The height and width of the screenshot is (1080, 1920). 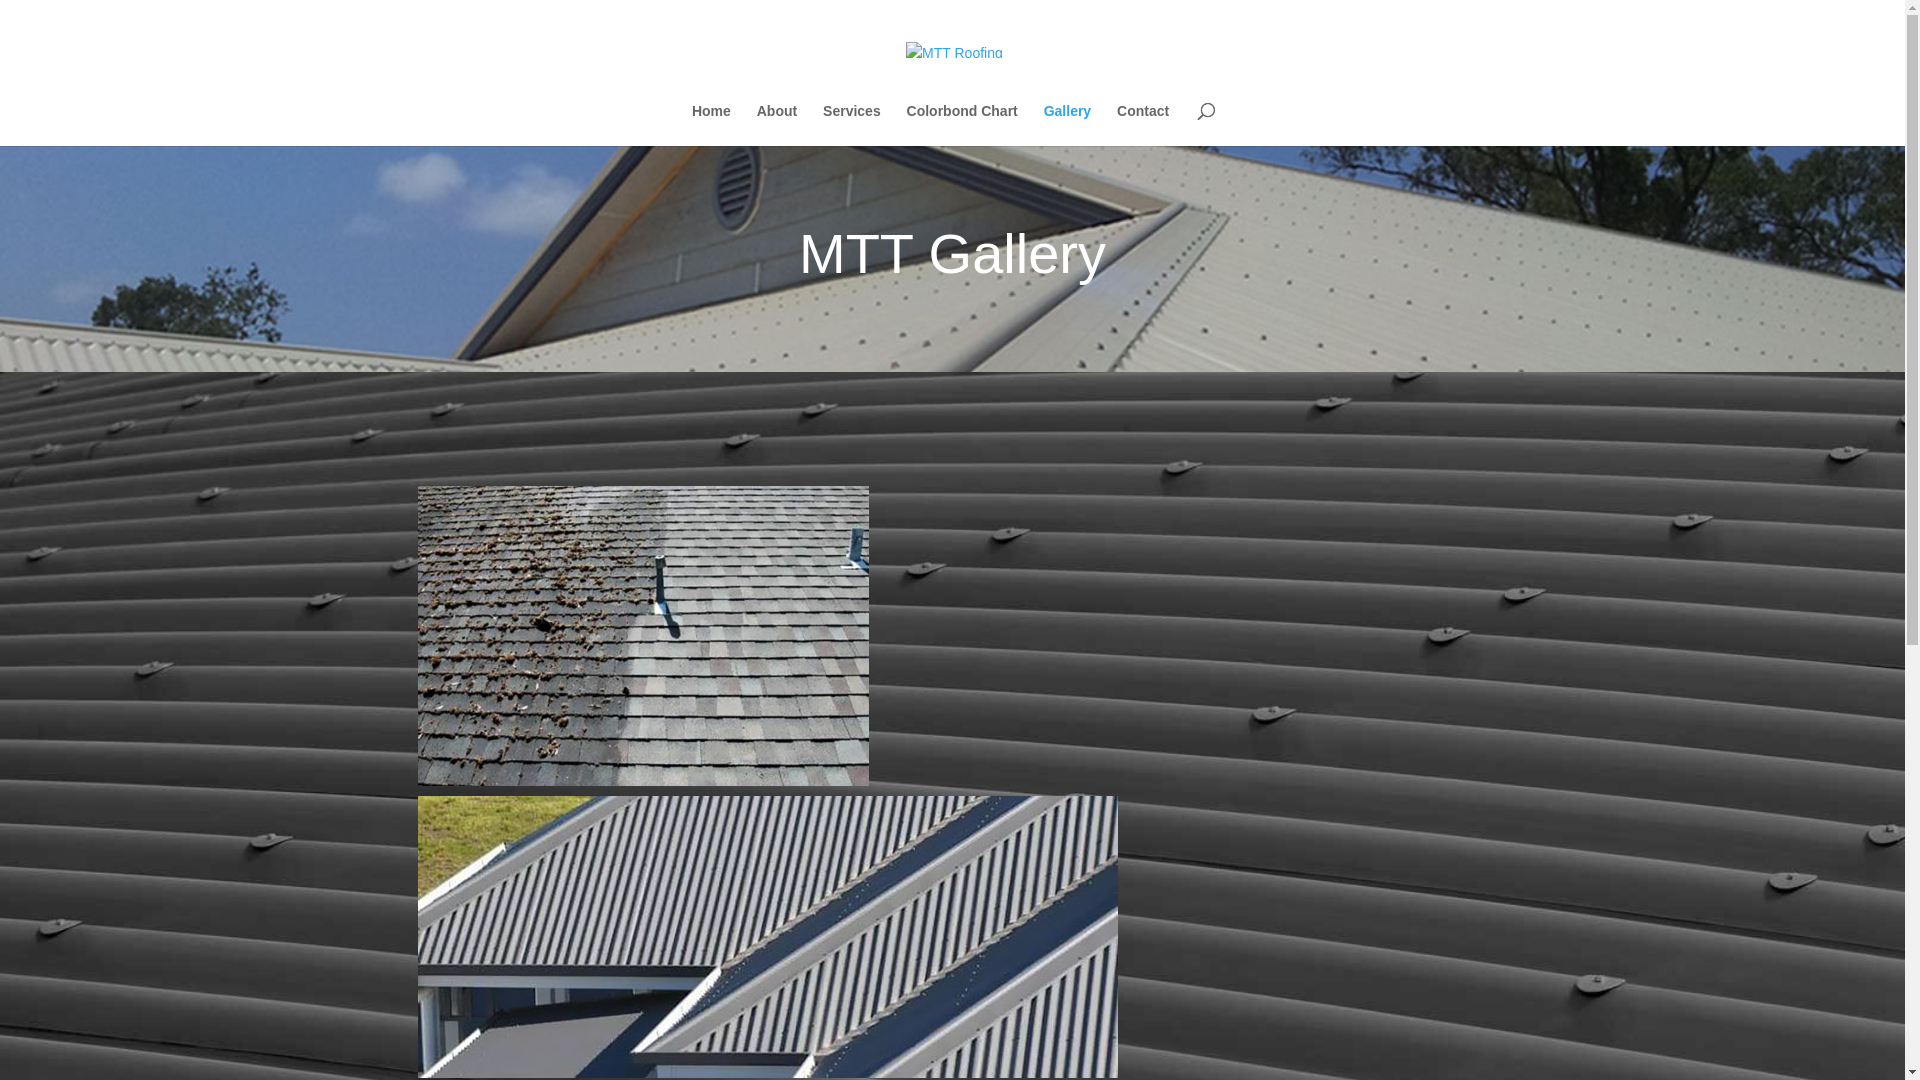 I want to click on About, so click(x=777, y=125).